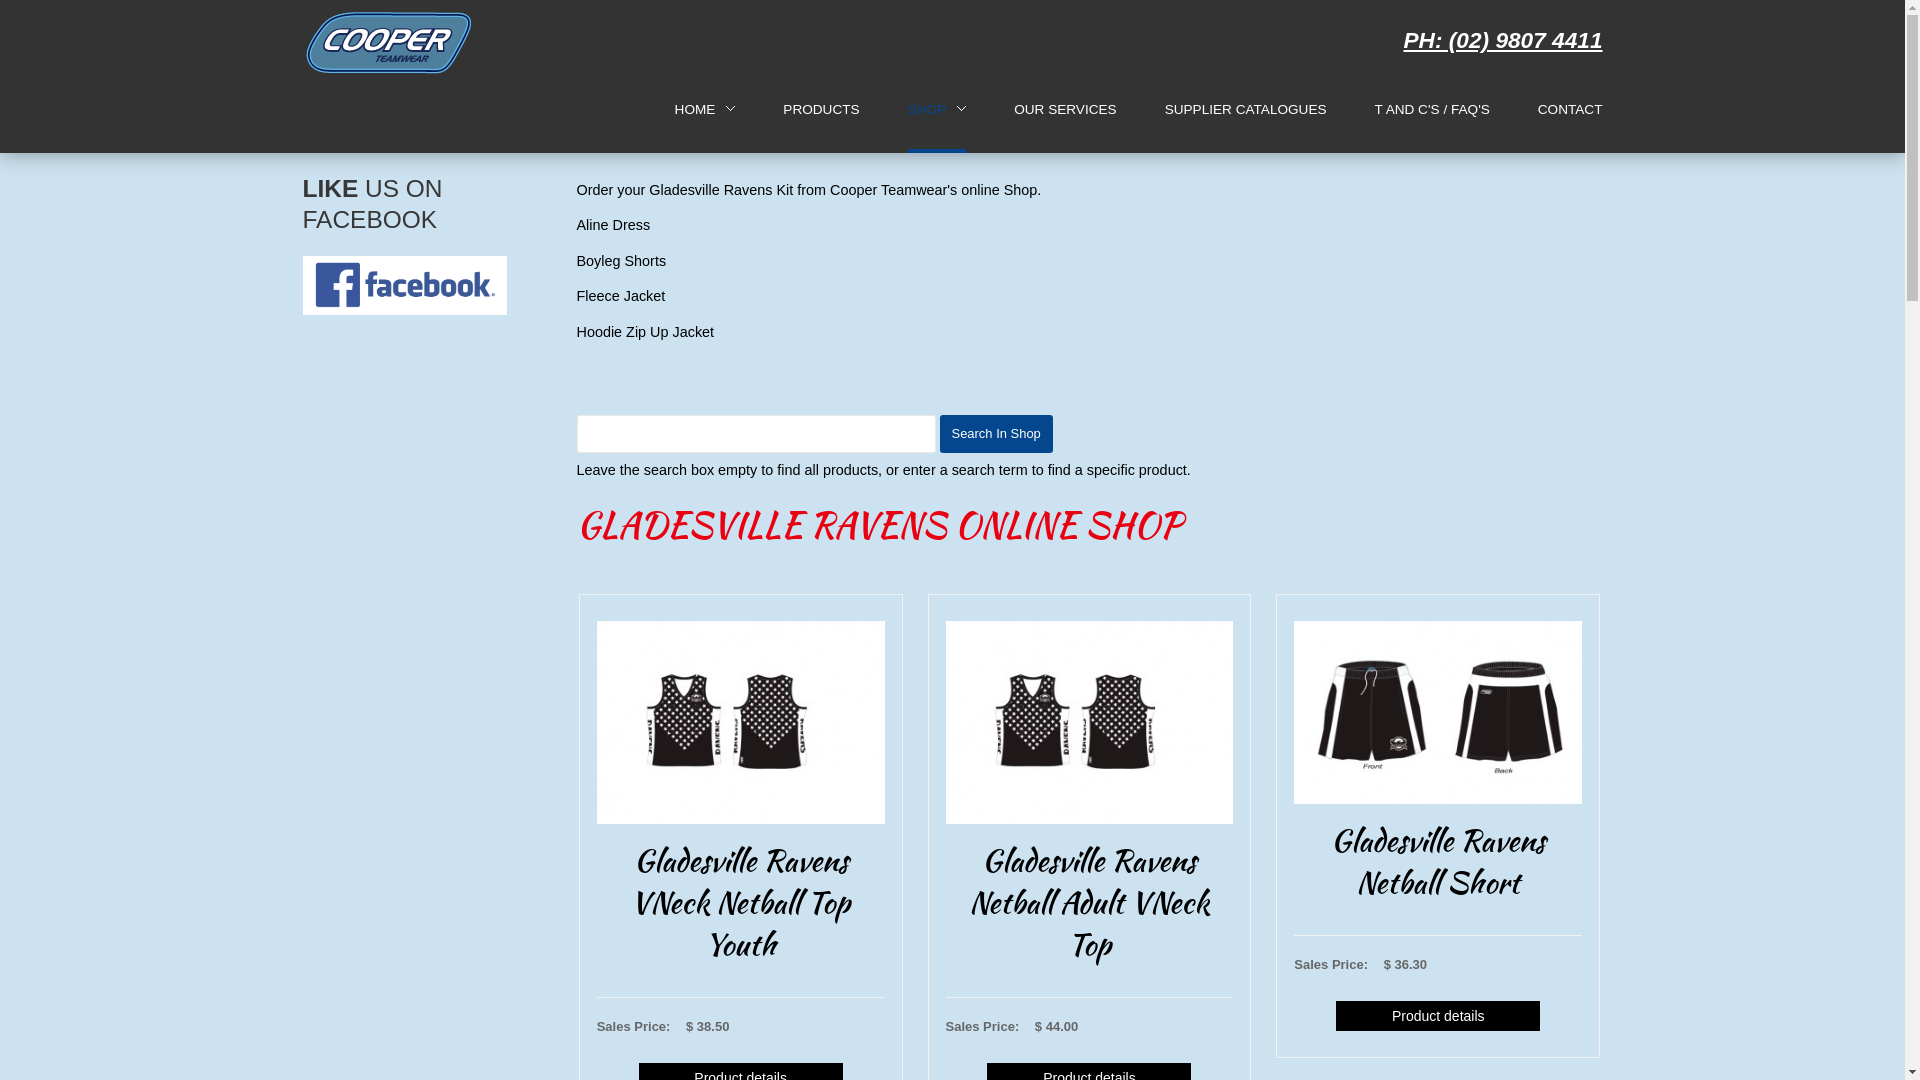 This screenshot has height=1080, width=1920. I want to click on Gladesville Ravens VNeck Netball Top Youth, so click(741, 901).